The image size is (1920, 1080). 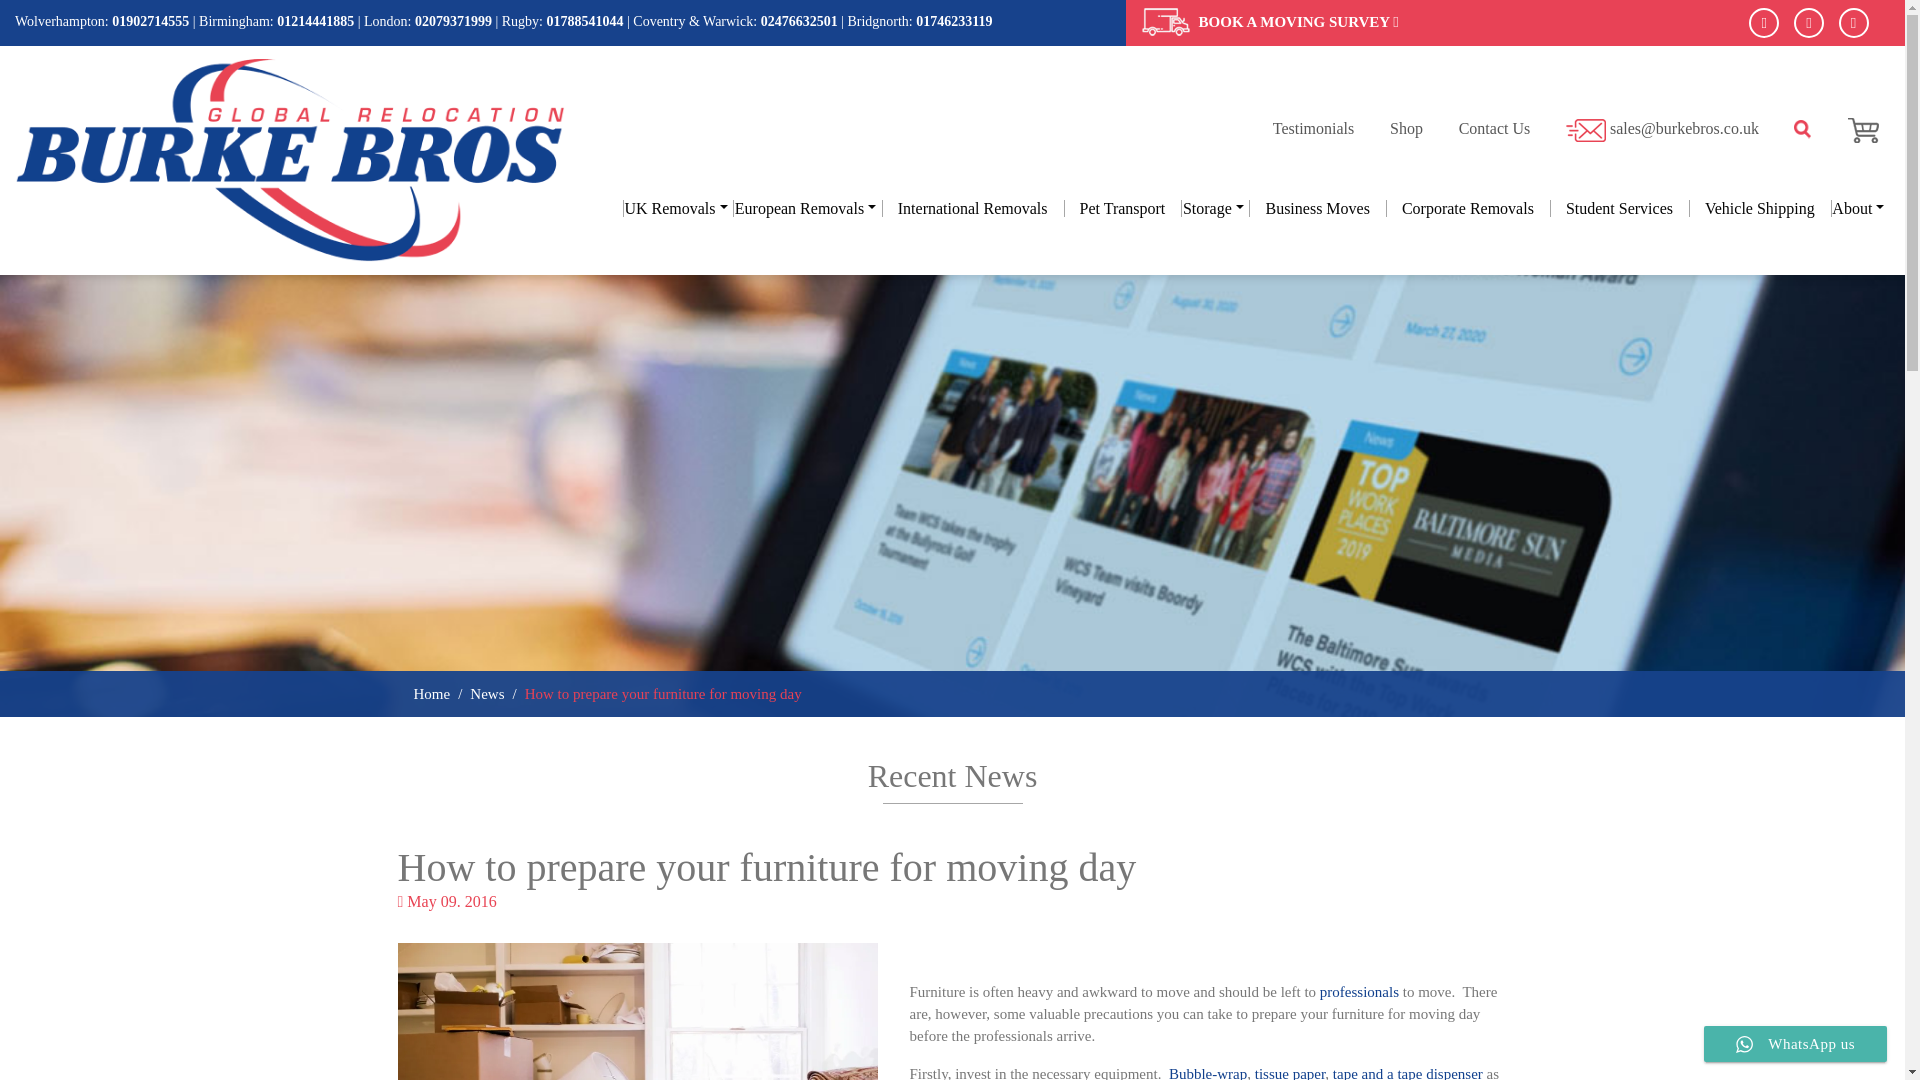 I want to click on UK Removals, so click(x=678, y=208).